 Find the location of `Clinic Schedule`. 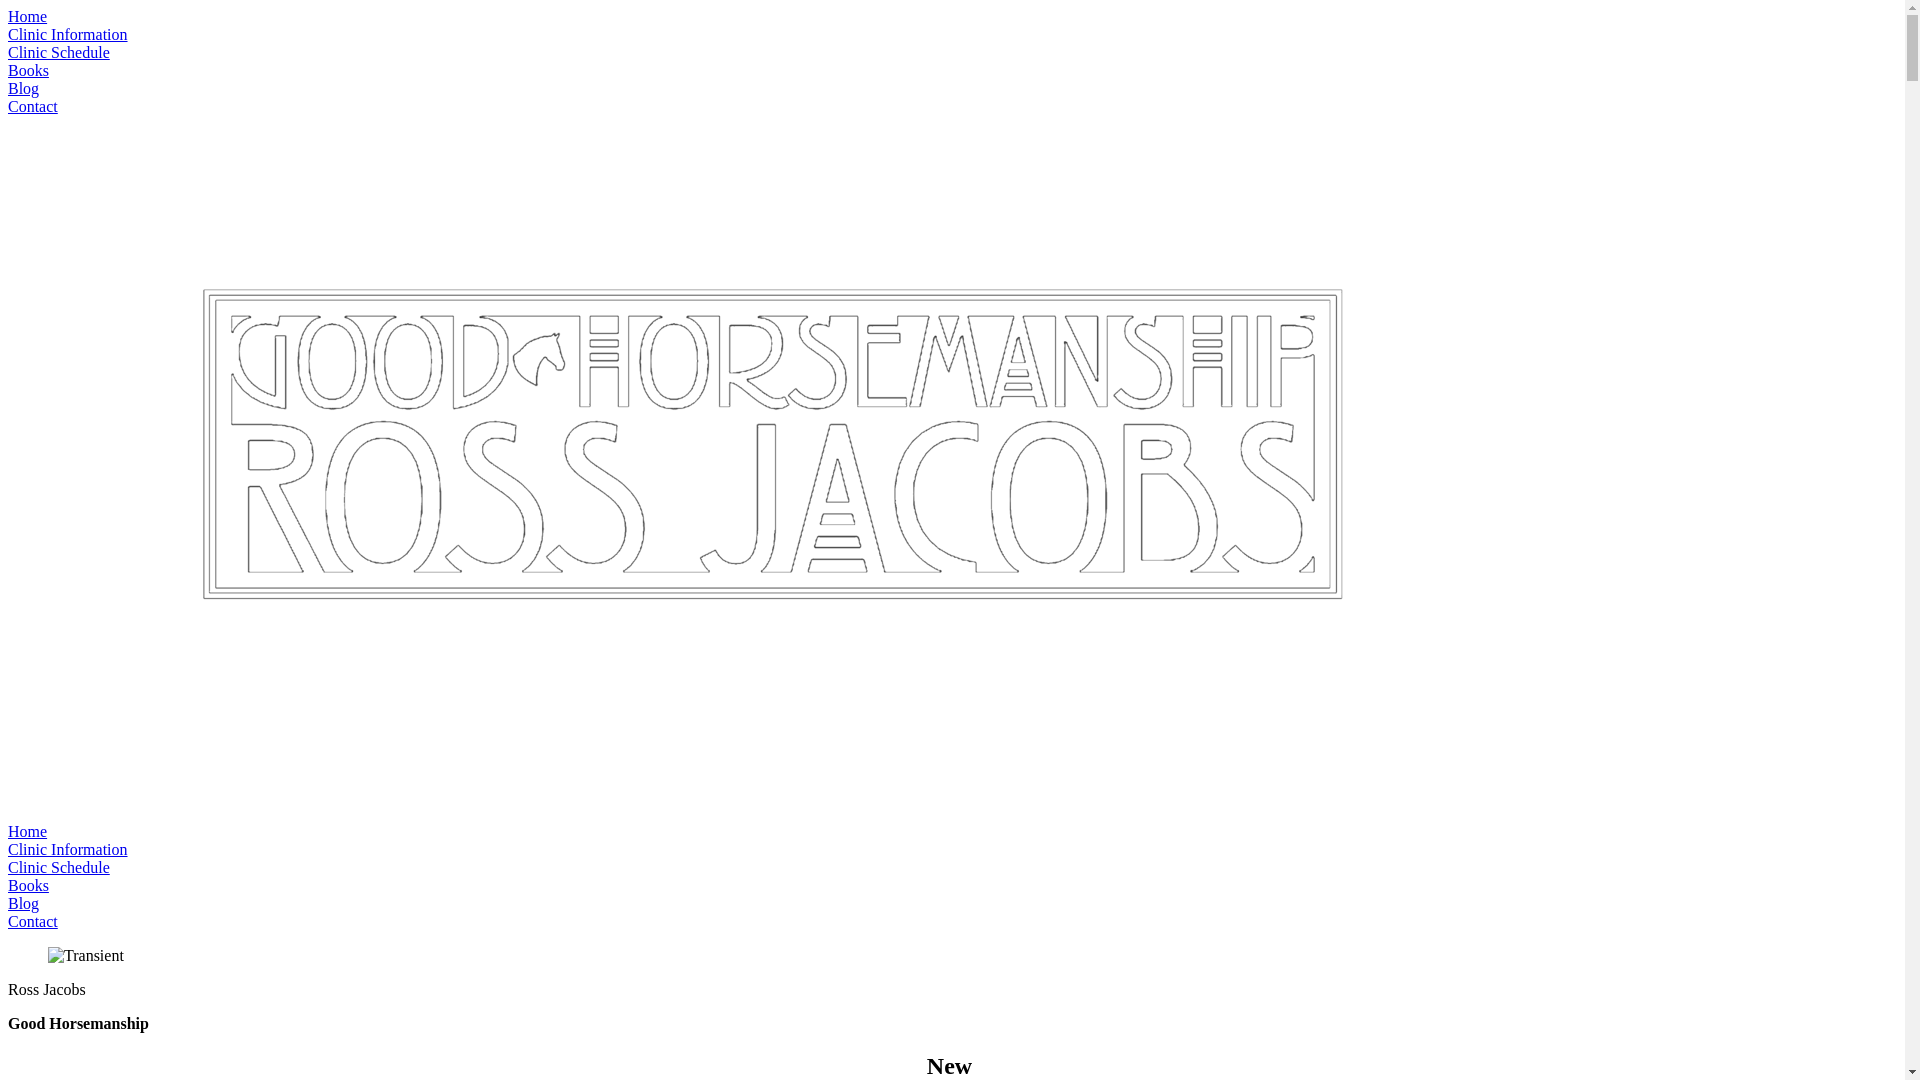

Clinic Schedule is located at coordinates (59, 868).